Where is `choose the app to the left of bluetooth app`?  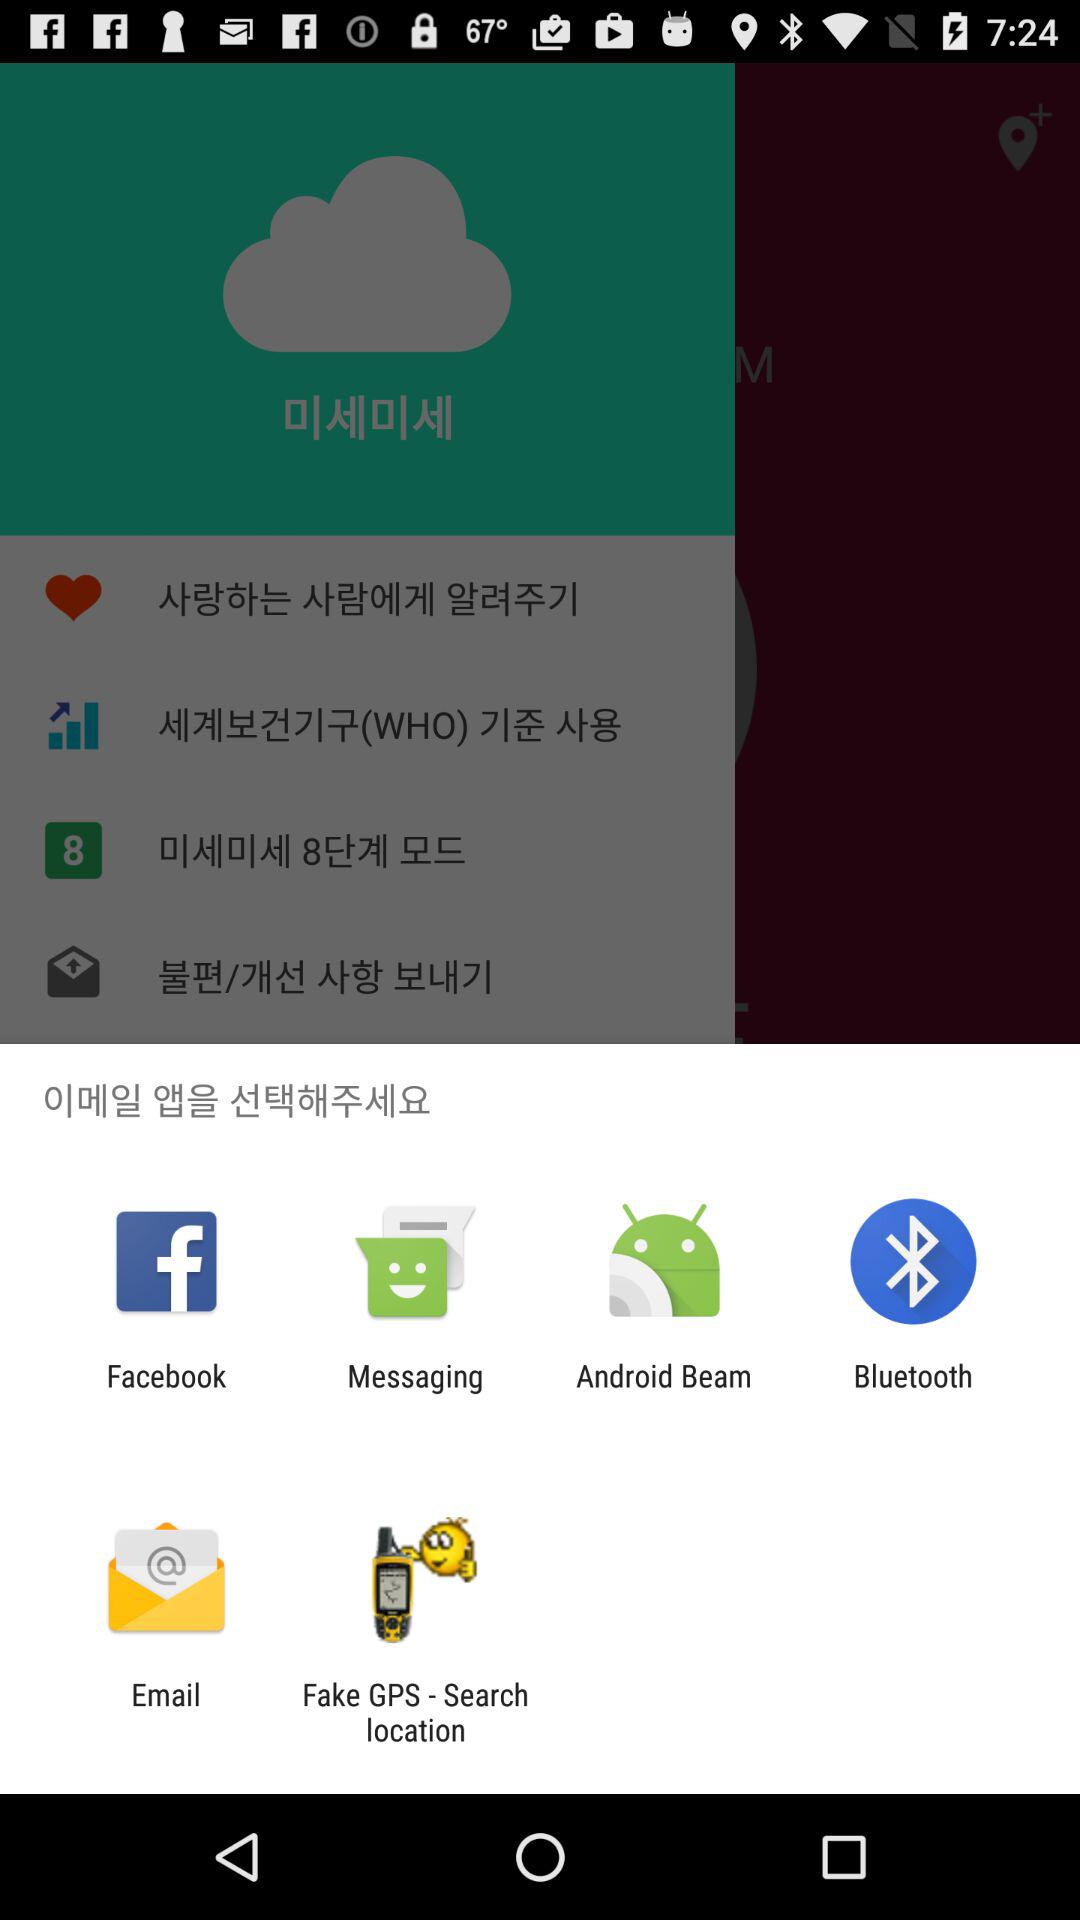
choose the app to the left of bluetooth app is located at coordinates (664, 1393).